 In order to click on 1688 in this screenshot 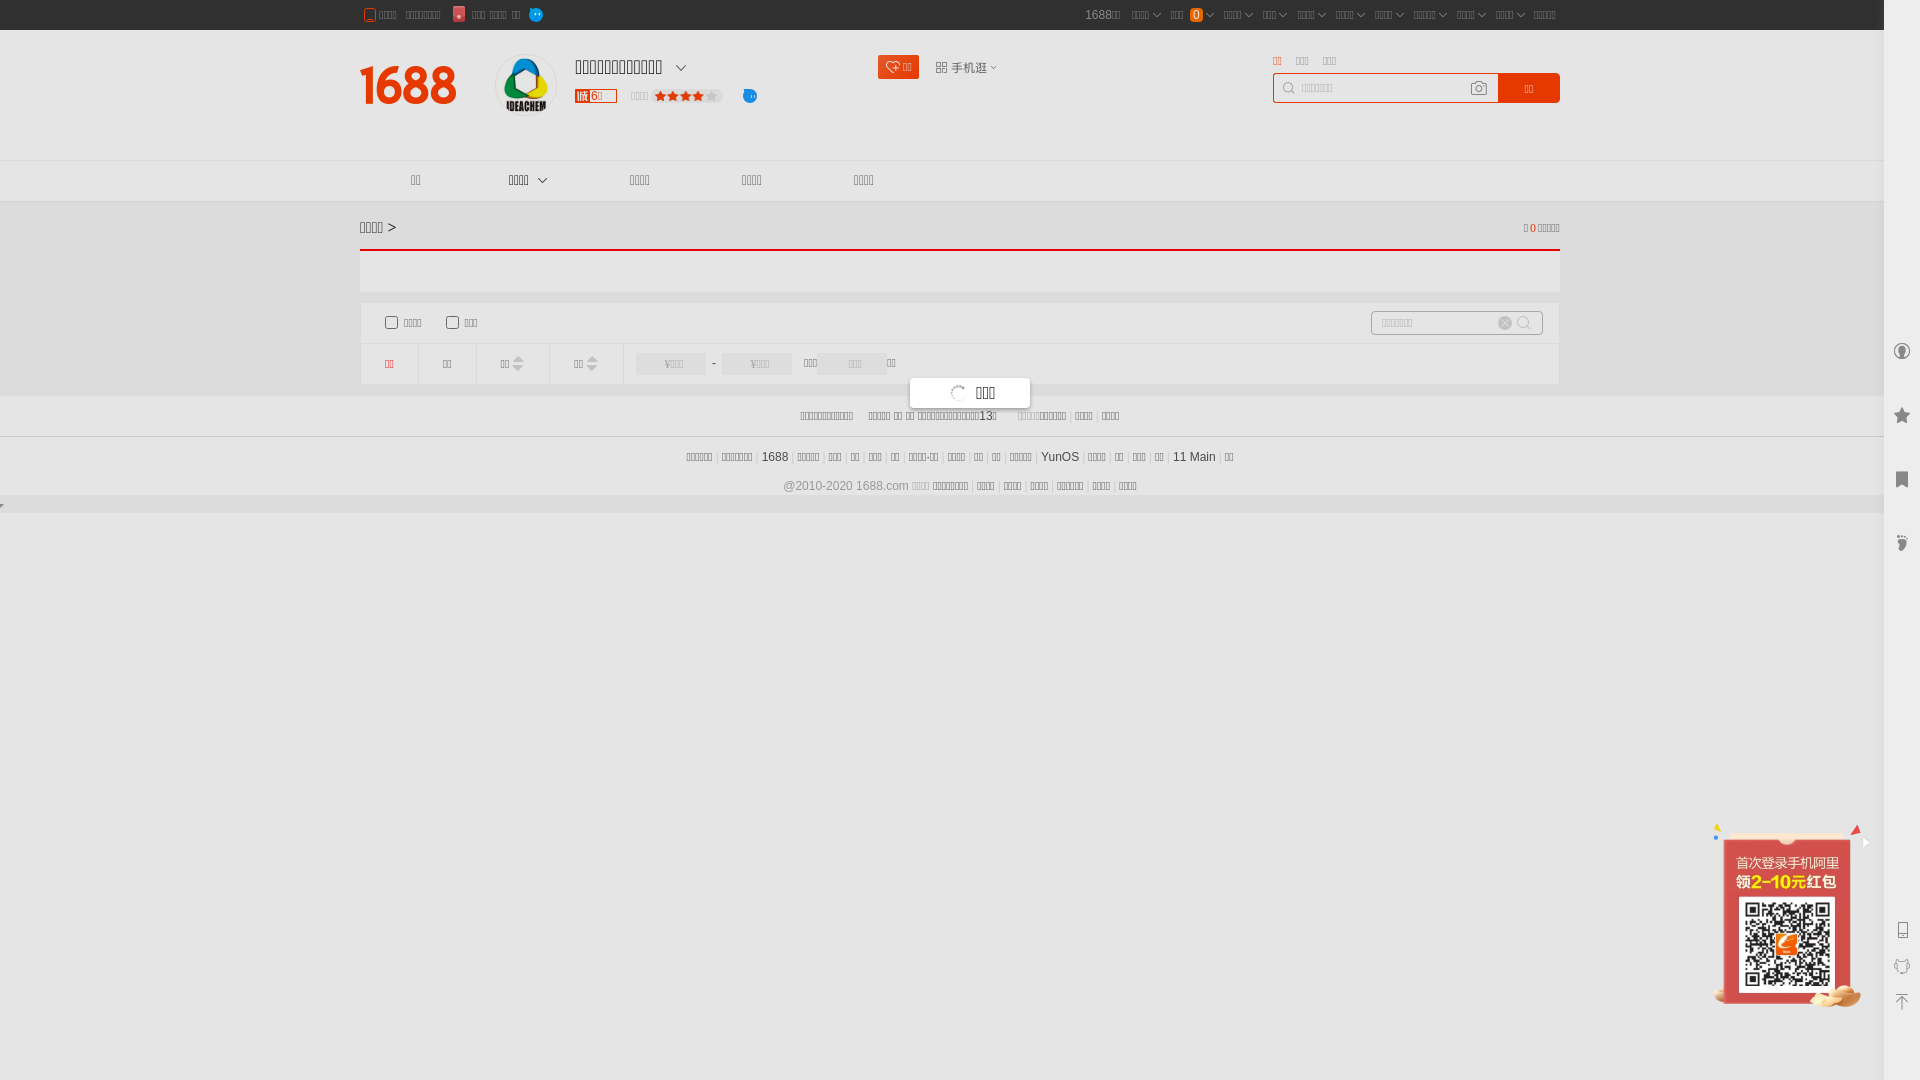, I will do `click(776, 457)`.